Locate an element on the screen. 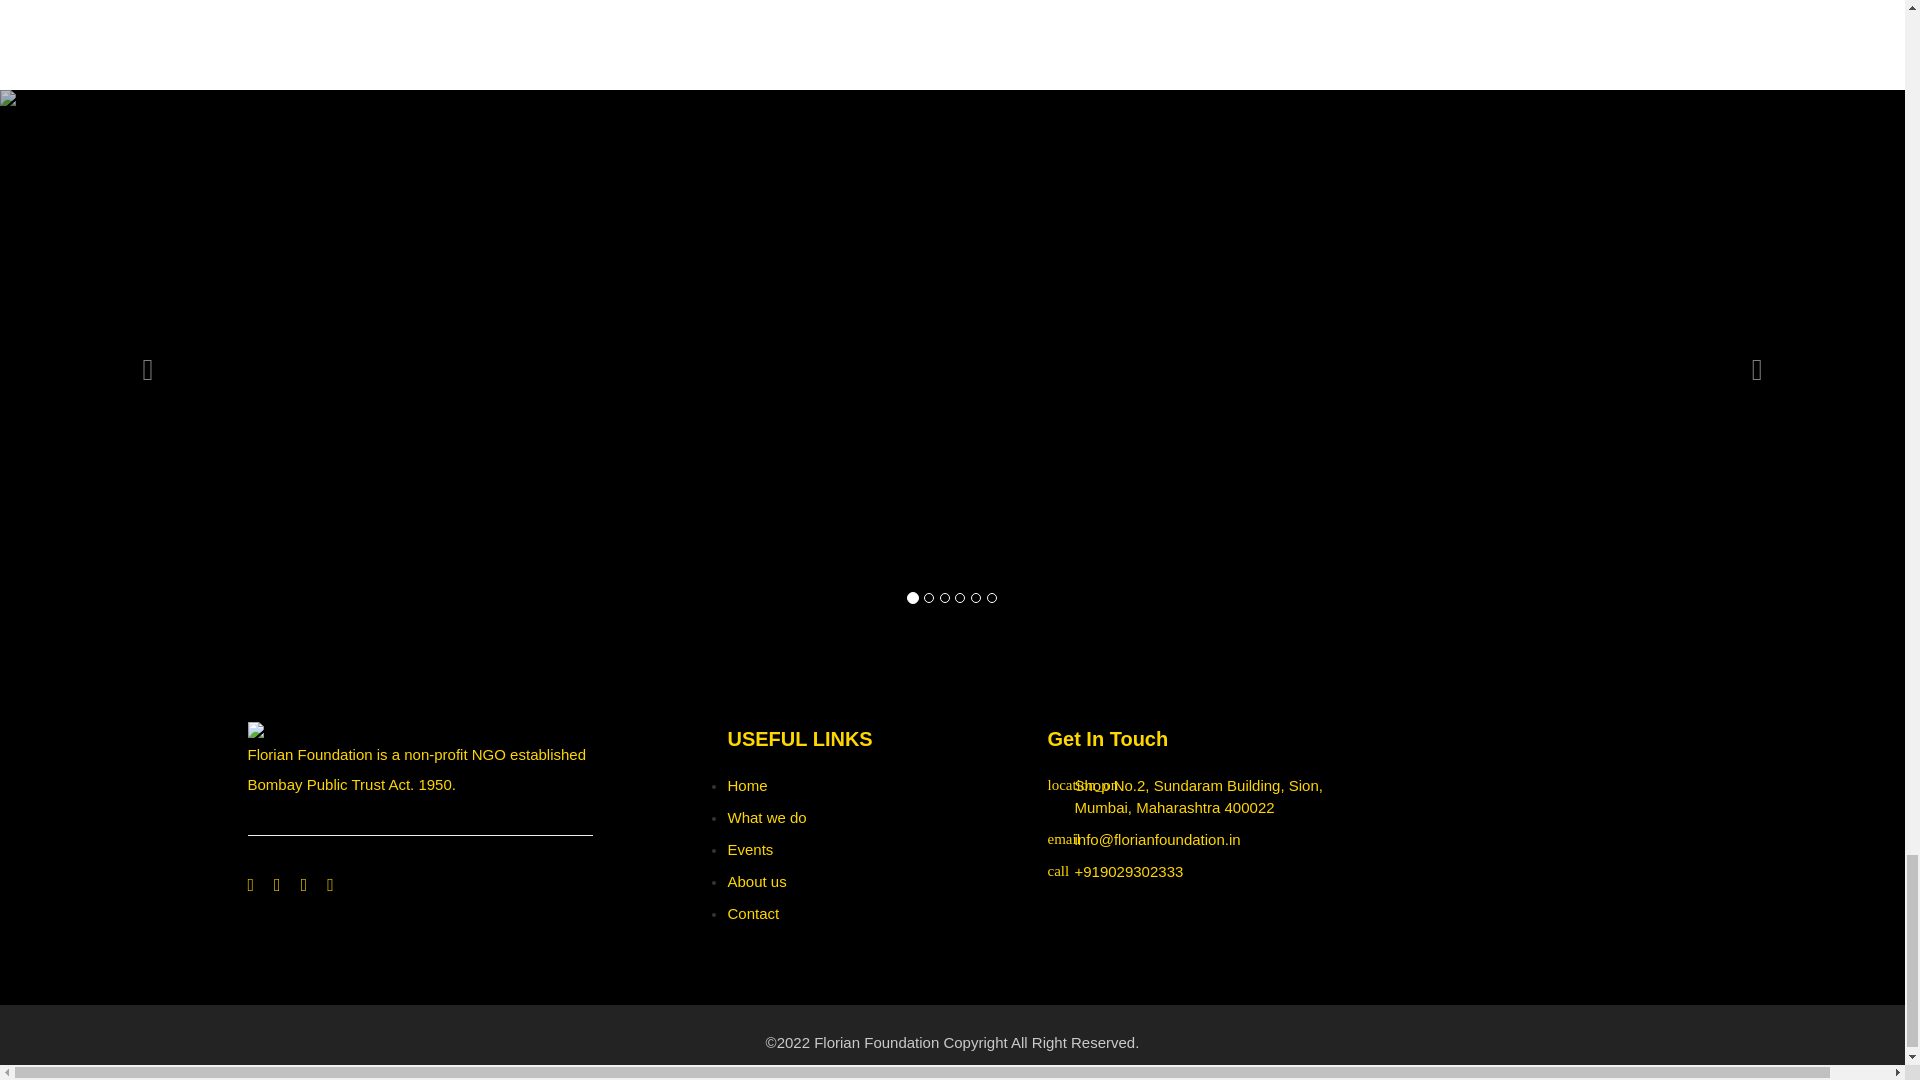  What we do is located at coordinates (766, 817).